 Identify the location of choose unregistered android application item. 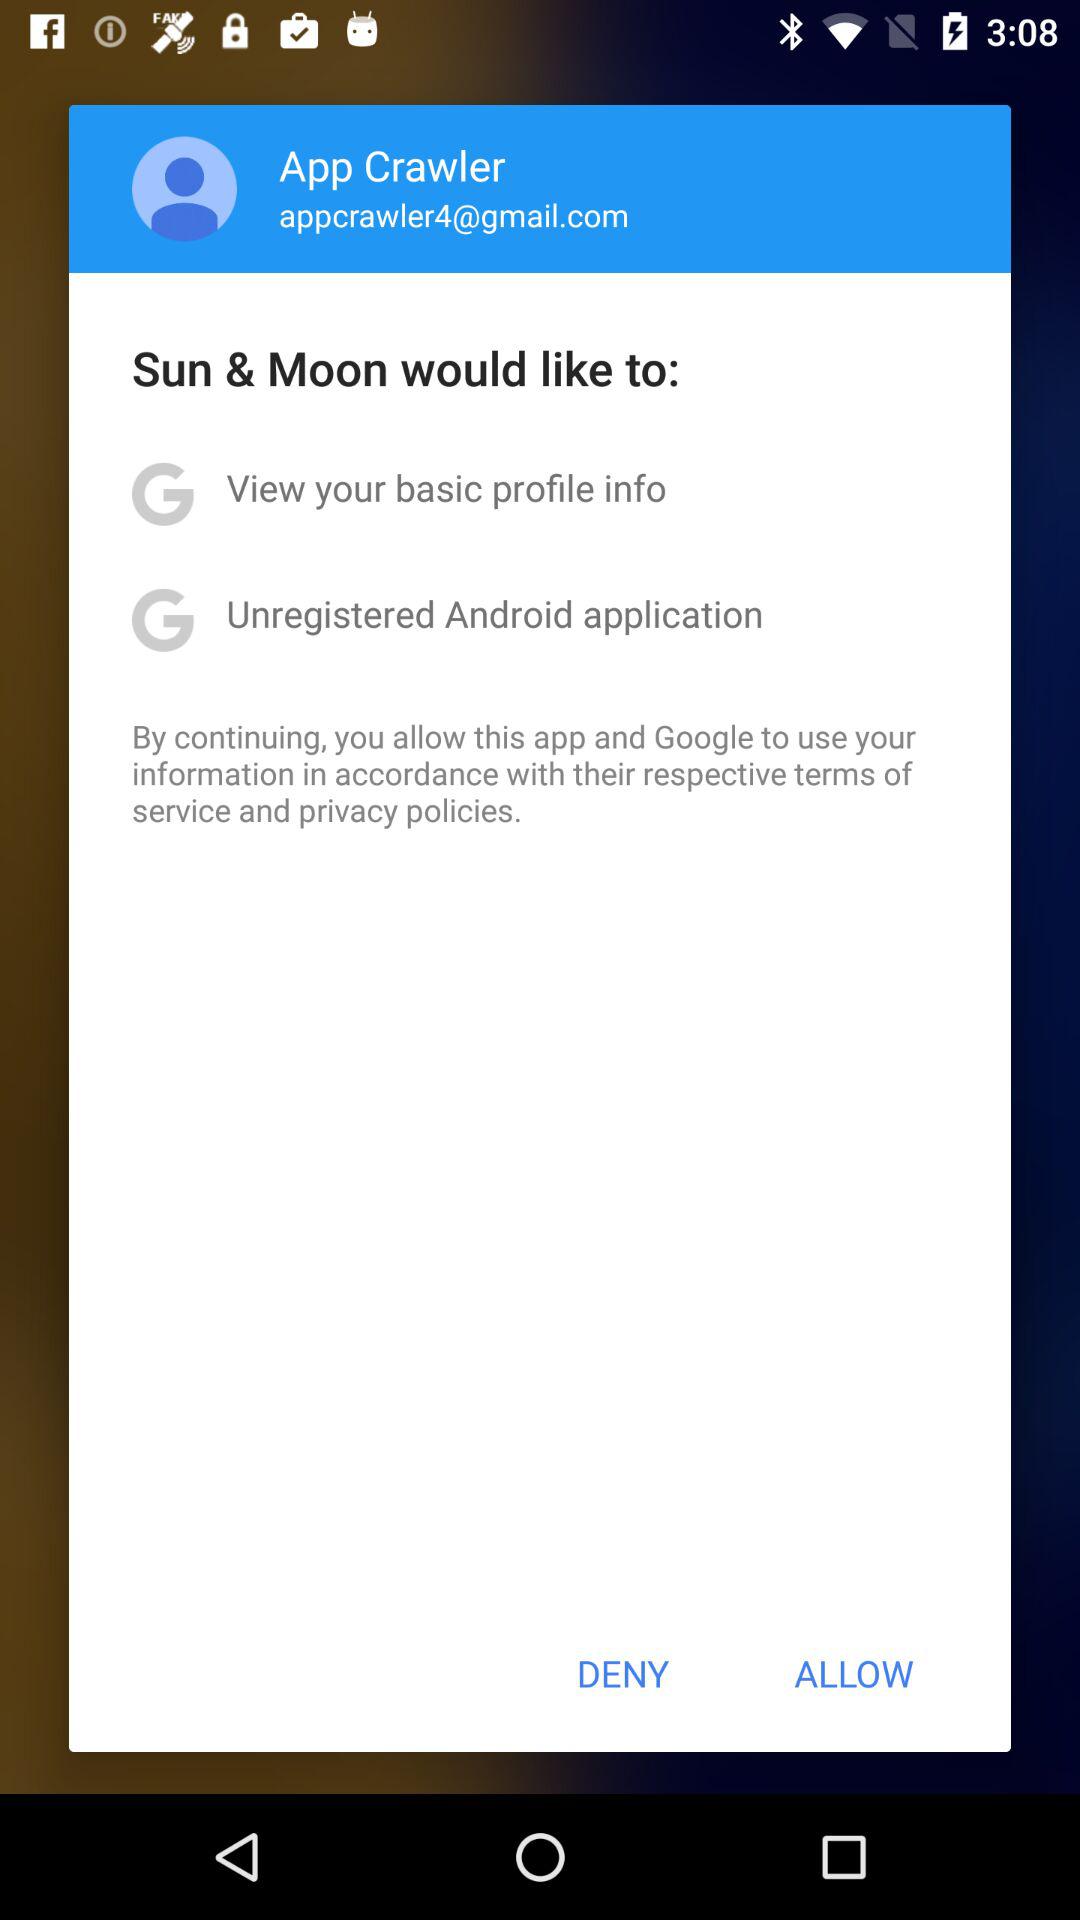
(494, 613).